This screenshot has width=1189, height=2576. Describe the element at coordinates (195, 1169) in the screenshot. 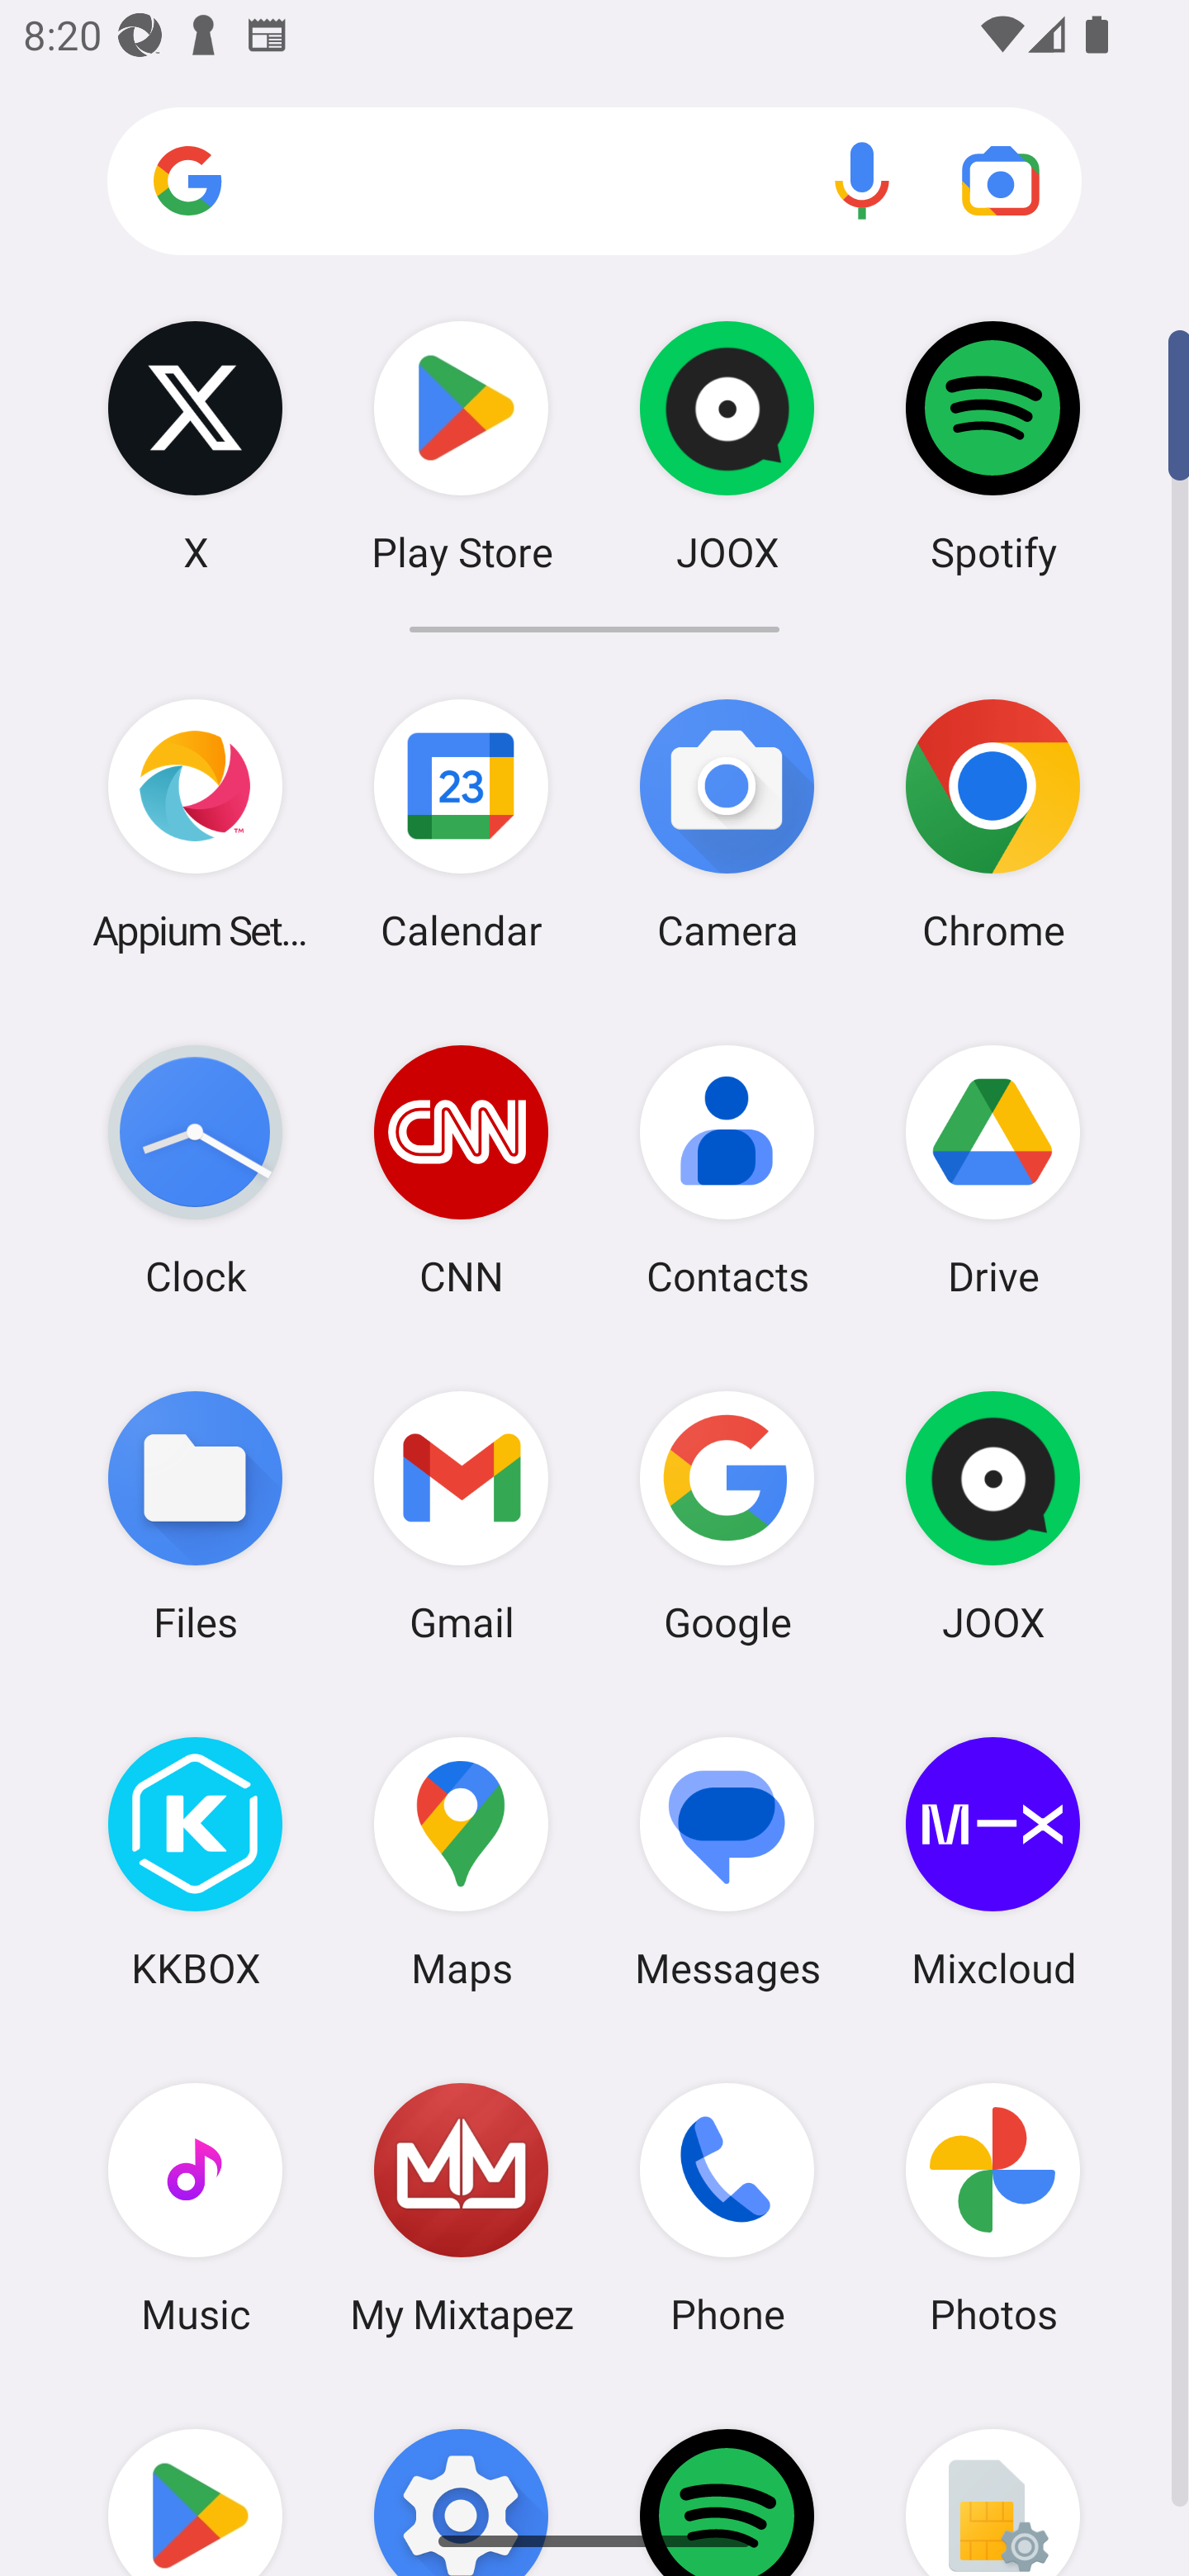

I see `Clock` at that location.